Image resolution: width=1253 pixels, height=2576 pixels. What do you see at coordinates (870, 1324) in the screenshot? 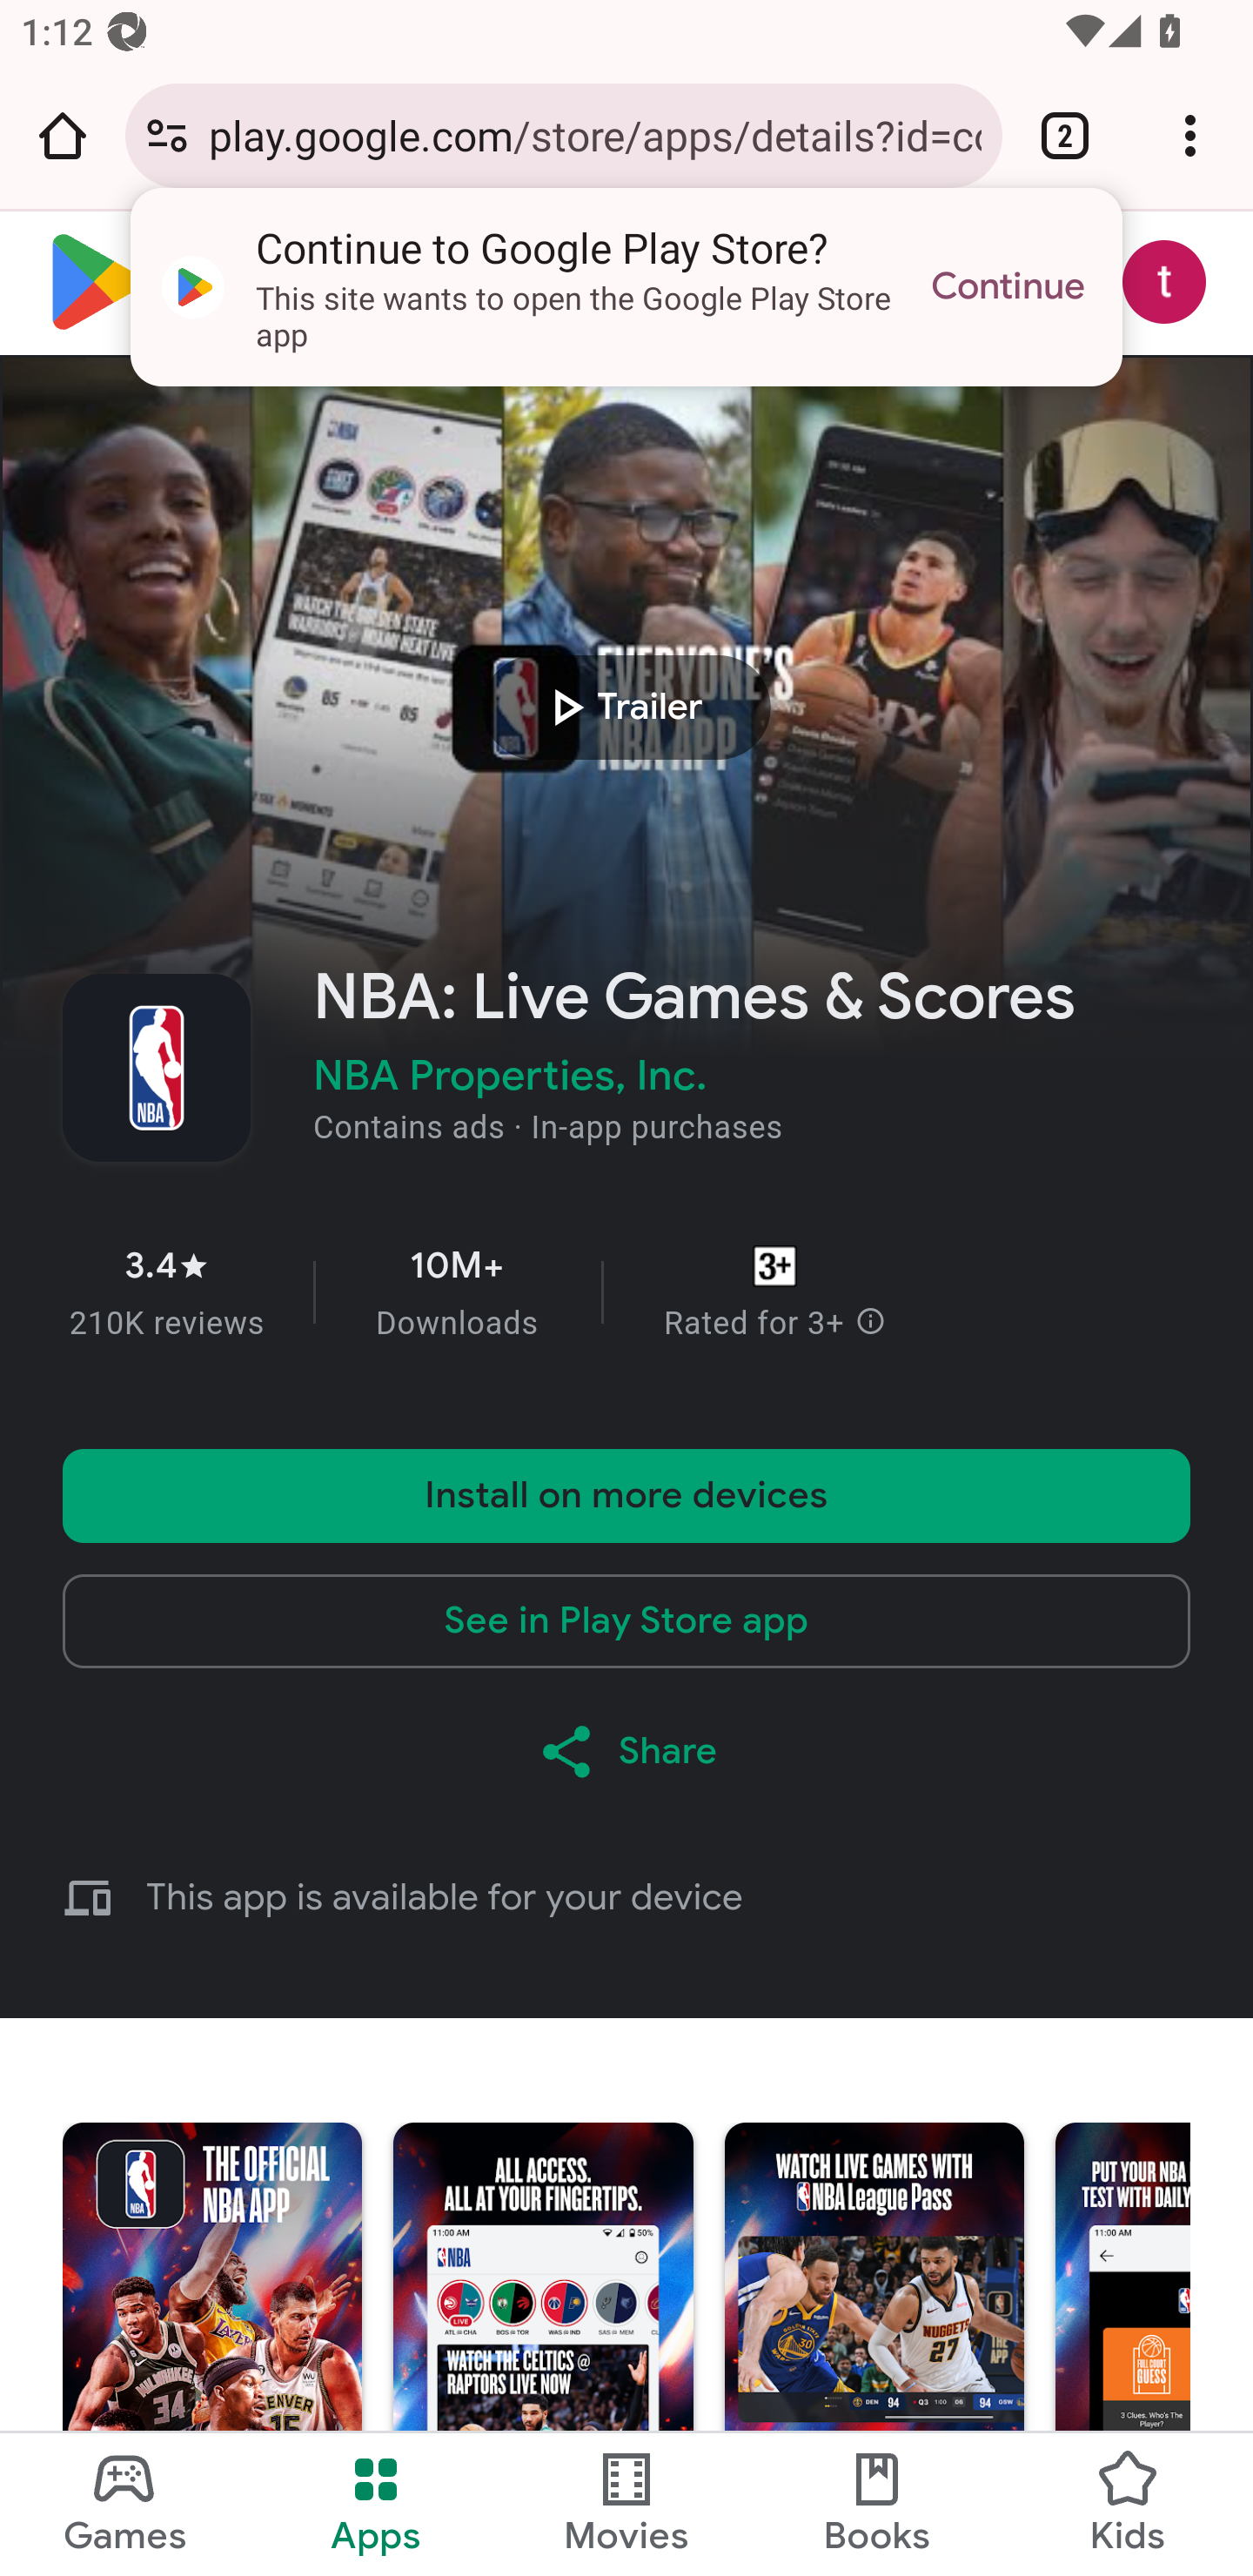
I see `More info about this content rating` at bounding box center [870, 1324].